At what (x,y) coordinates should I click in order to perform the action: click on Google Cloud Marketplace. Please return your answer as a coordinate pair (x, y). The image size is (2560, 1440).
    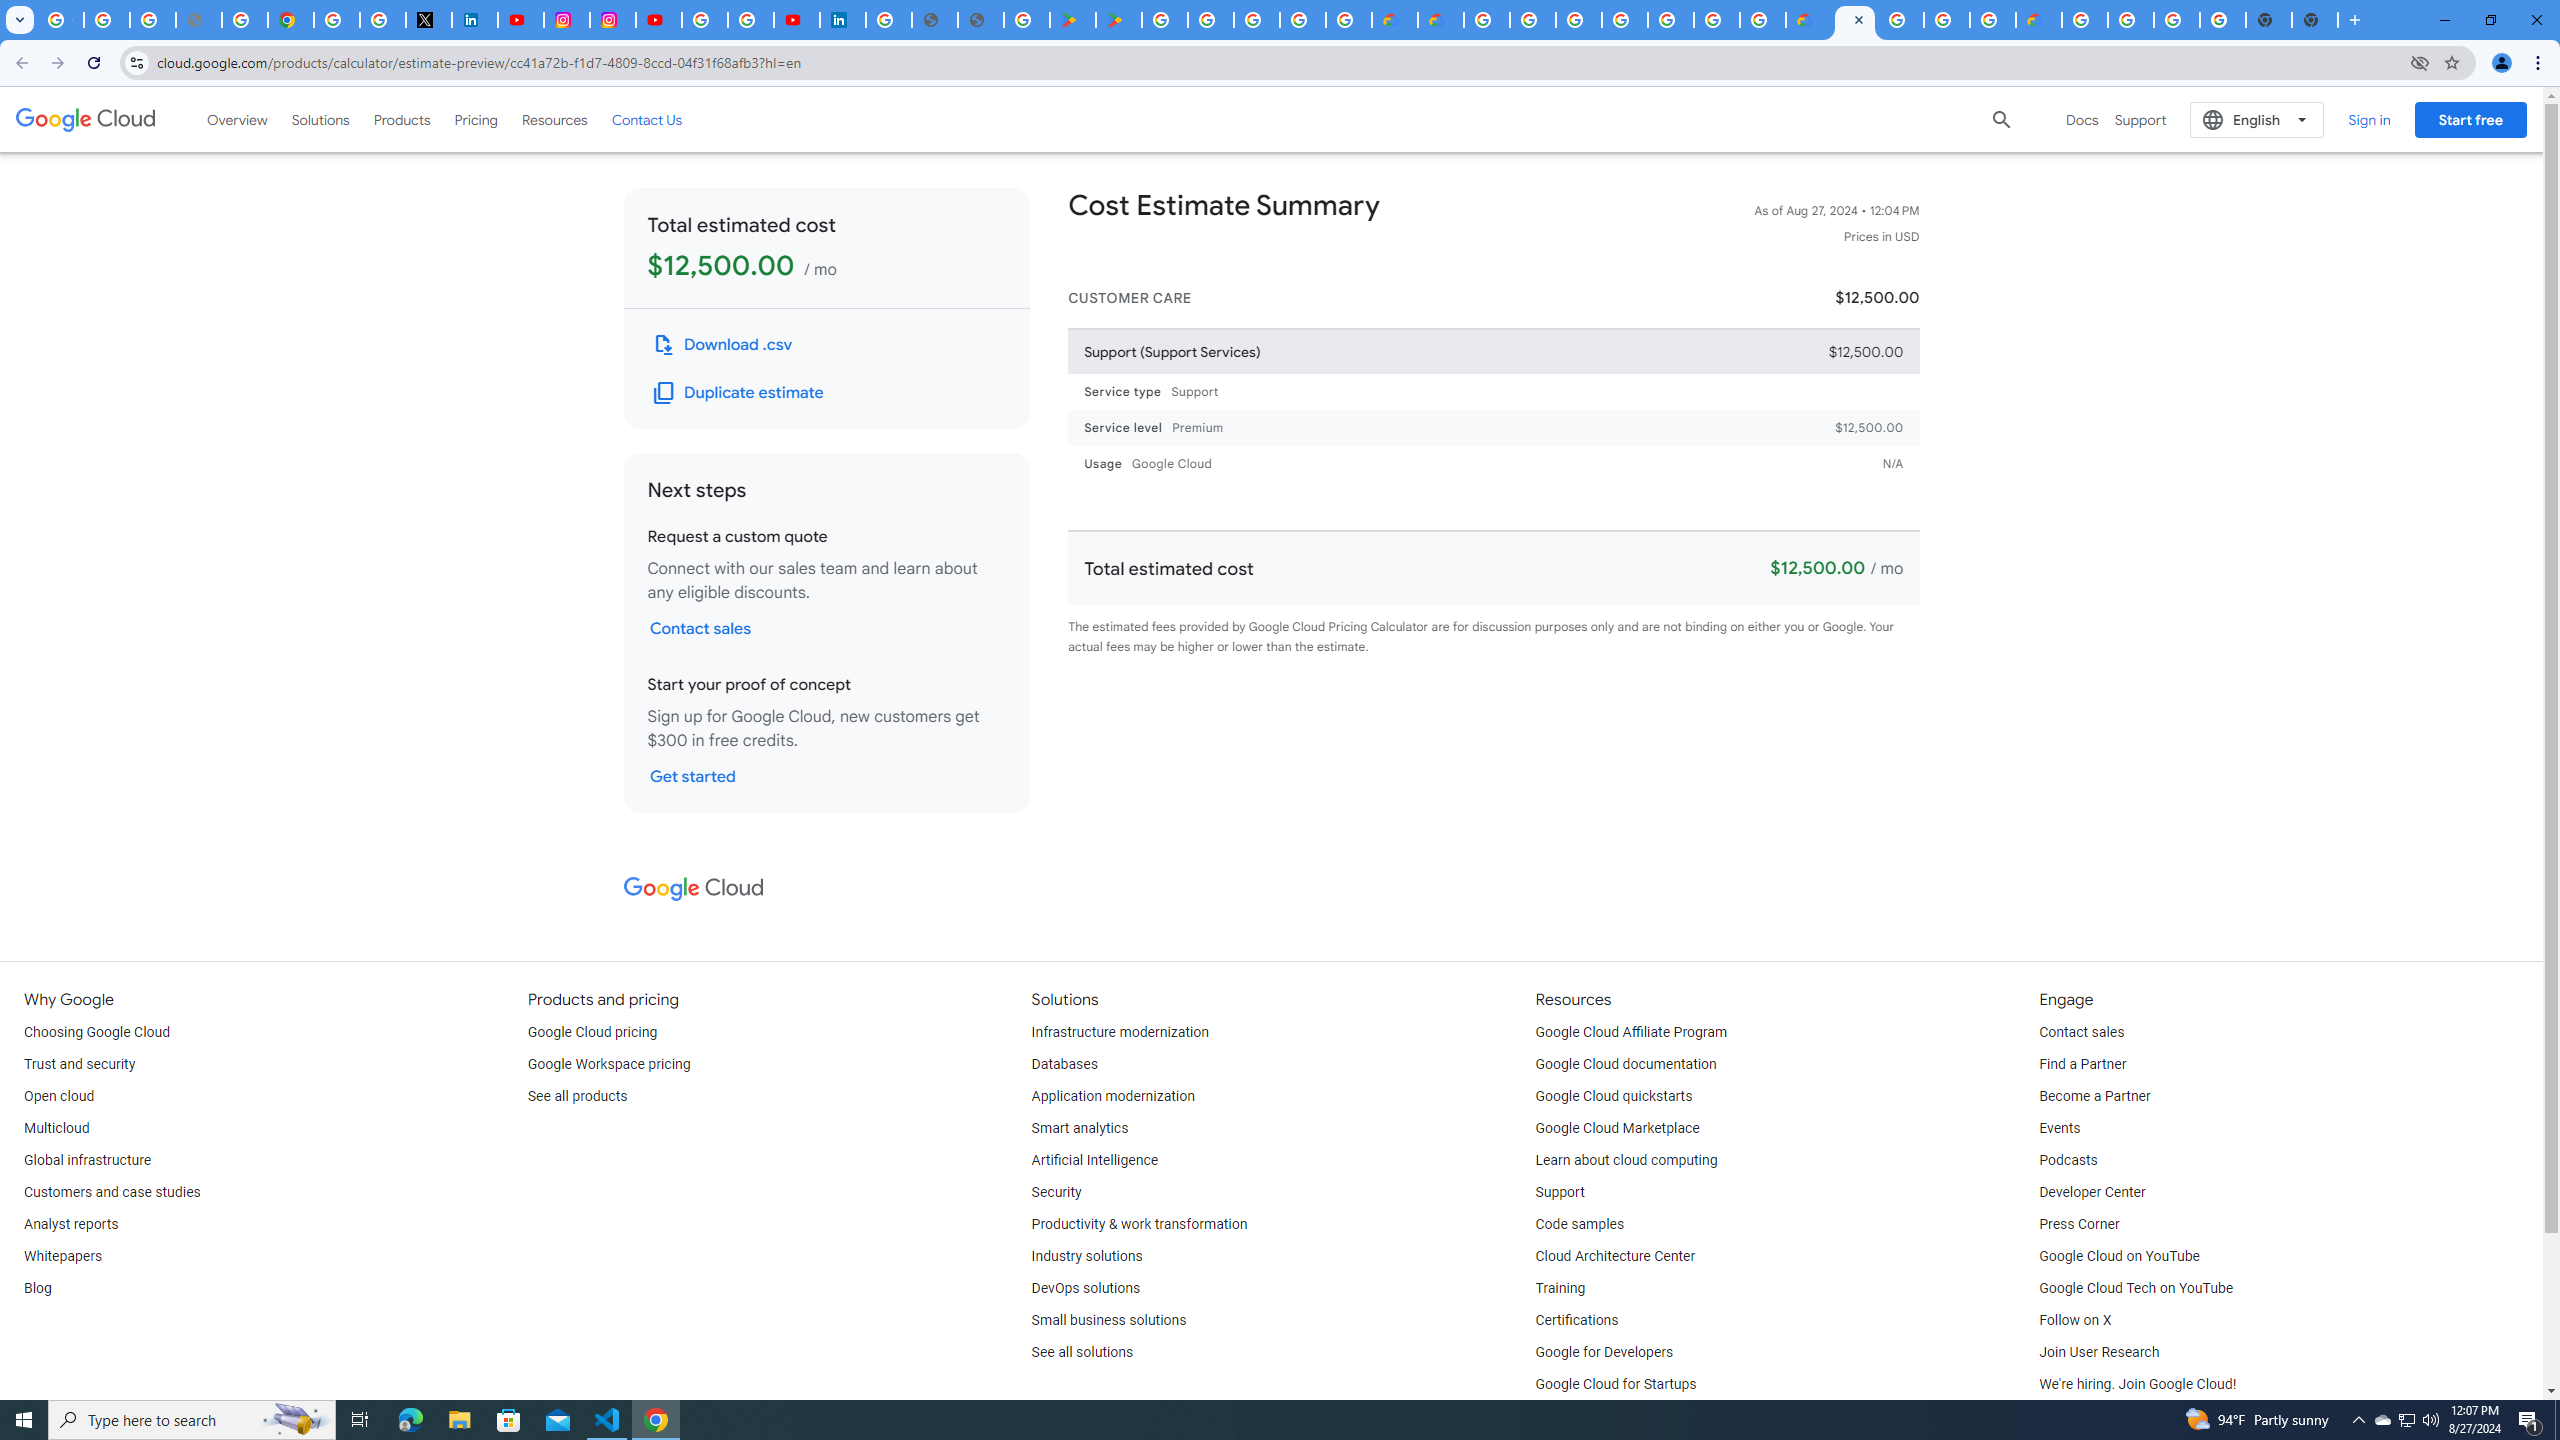
    Looking at the image, I should click on (1618, 1128).